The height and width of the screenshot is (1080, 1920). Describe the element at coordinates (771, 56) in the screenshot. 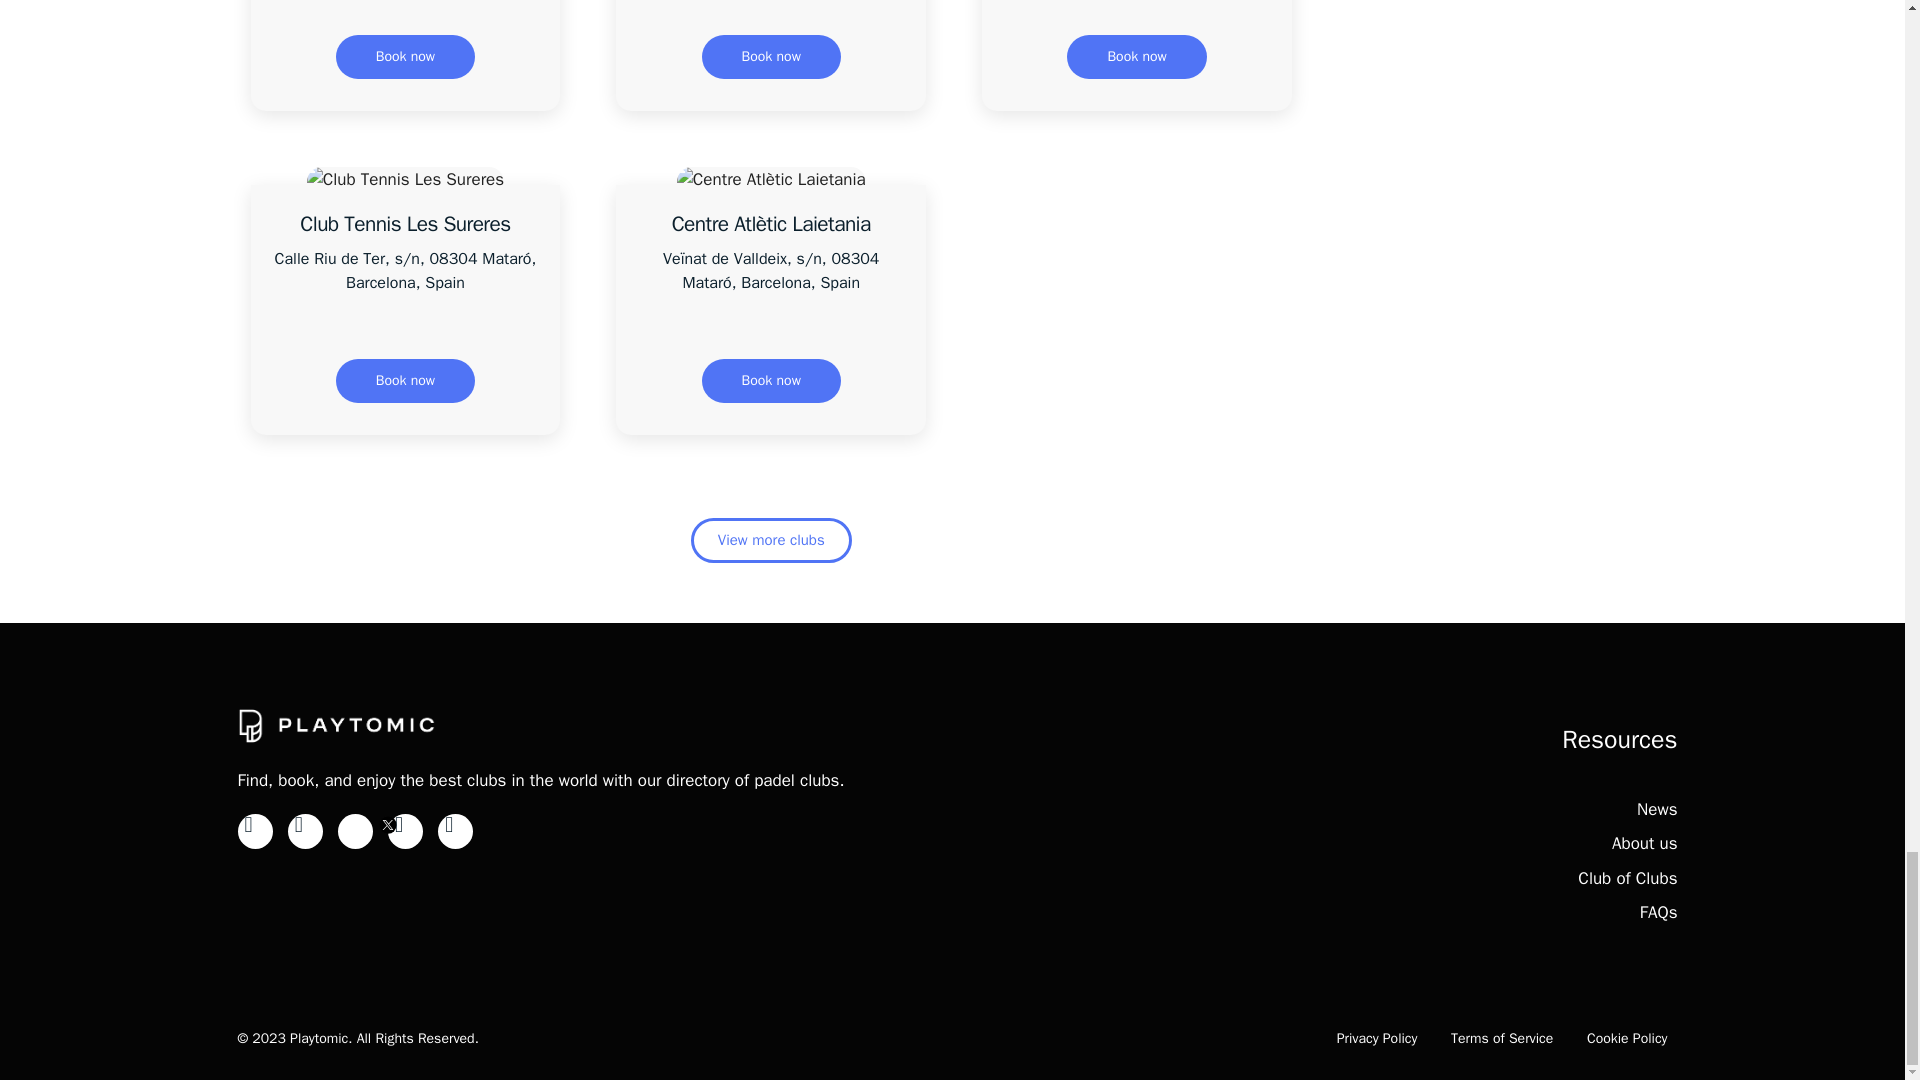

I see `Book now` at that location.